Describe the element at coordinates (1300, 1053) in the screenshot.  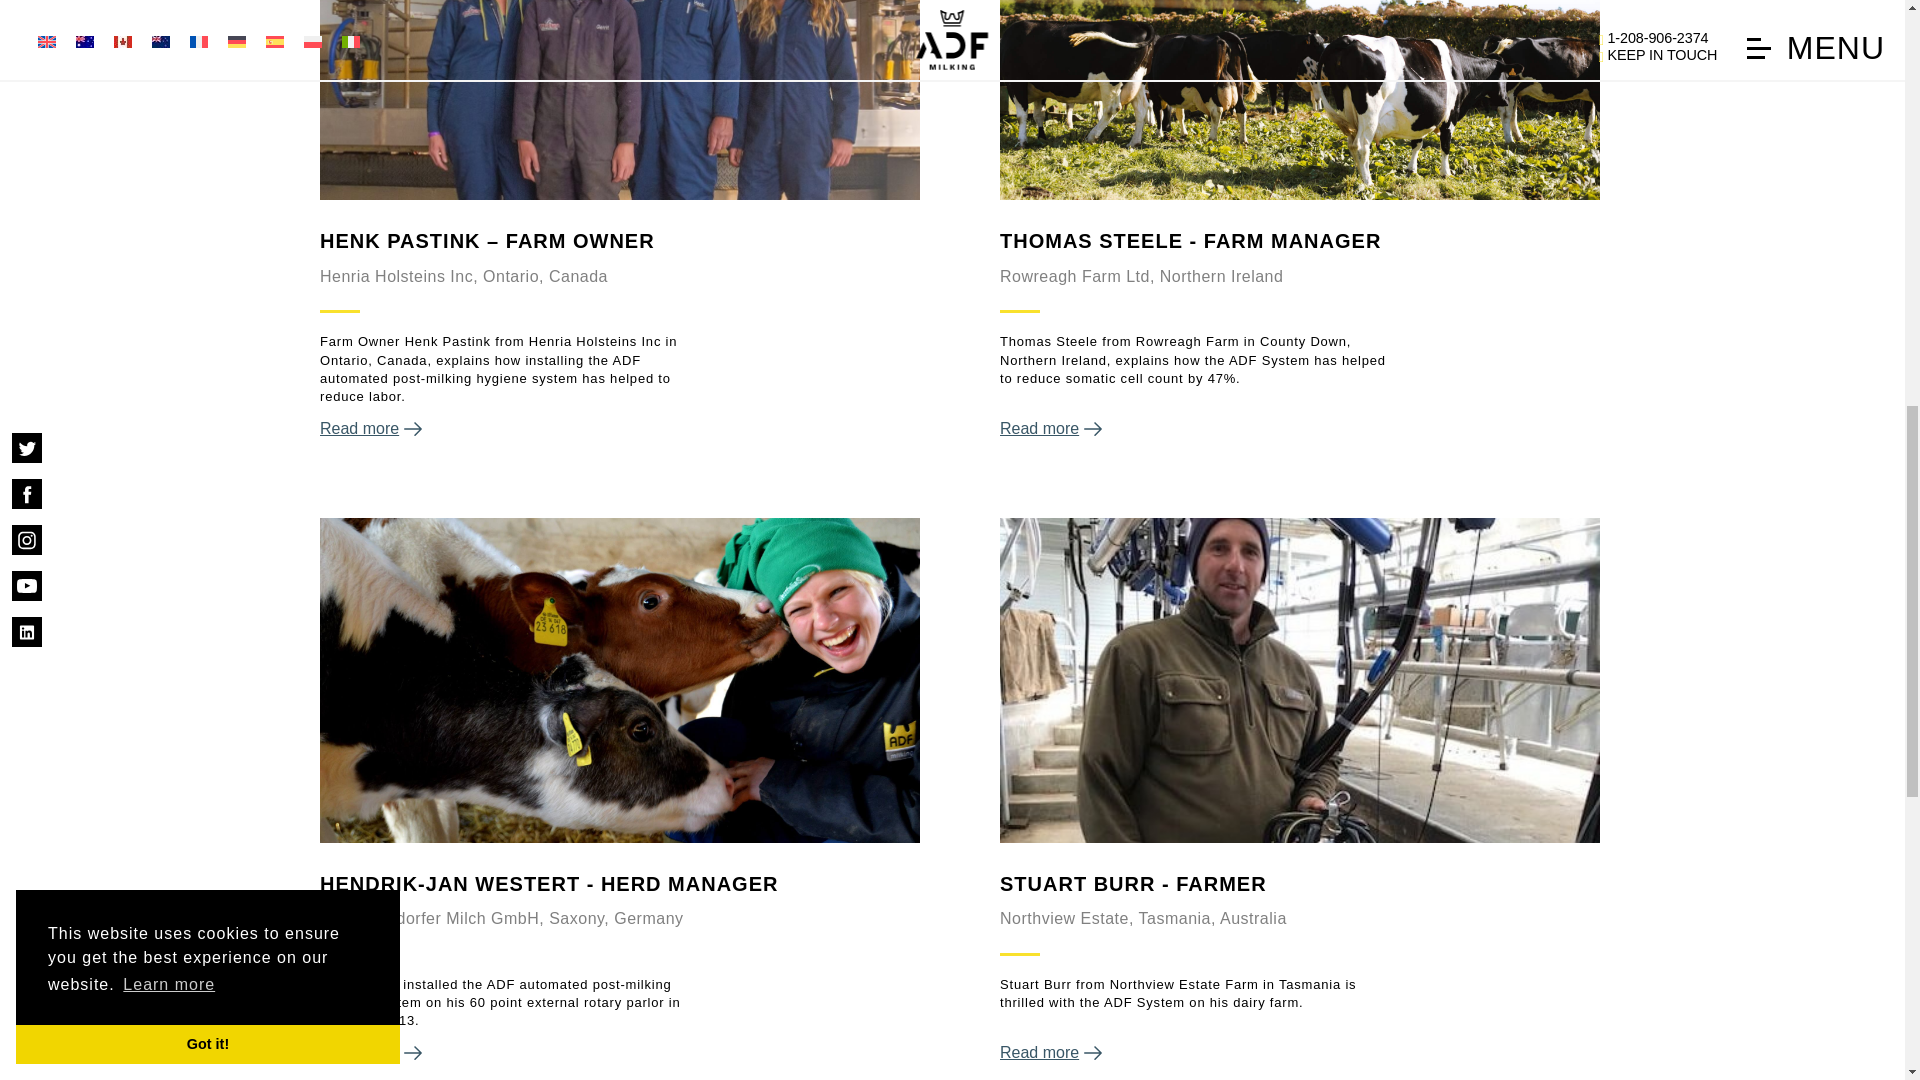
I see `Read more` at that location.